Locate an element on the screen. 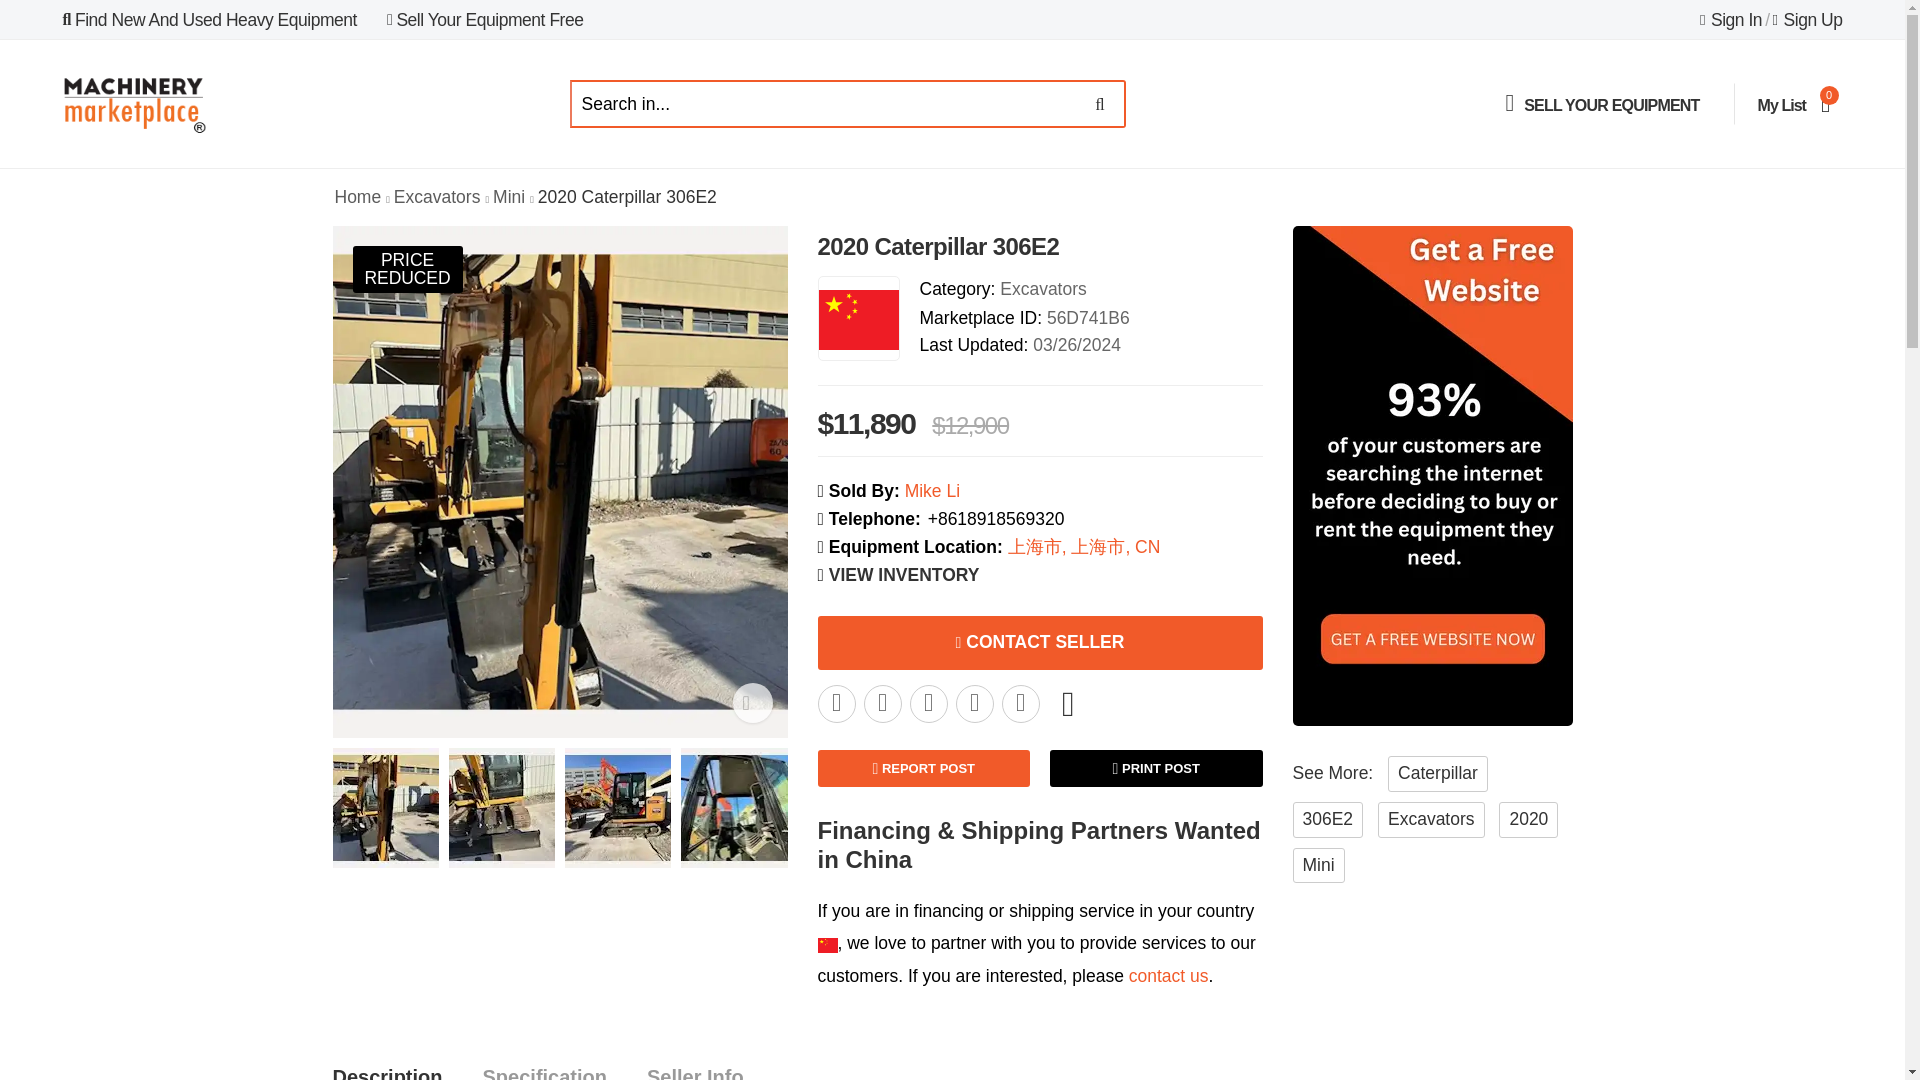 This screenshot has width=1920, height=1080. Seller Info is located at coordinates (386, 1066).